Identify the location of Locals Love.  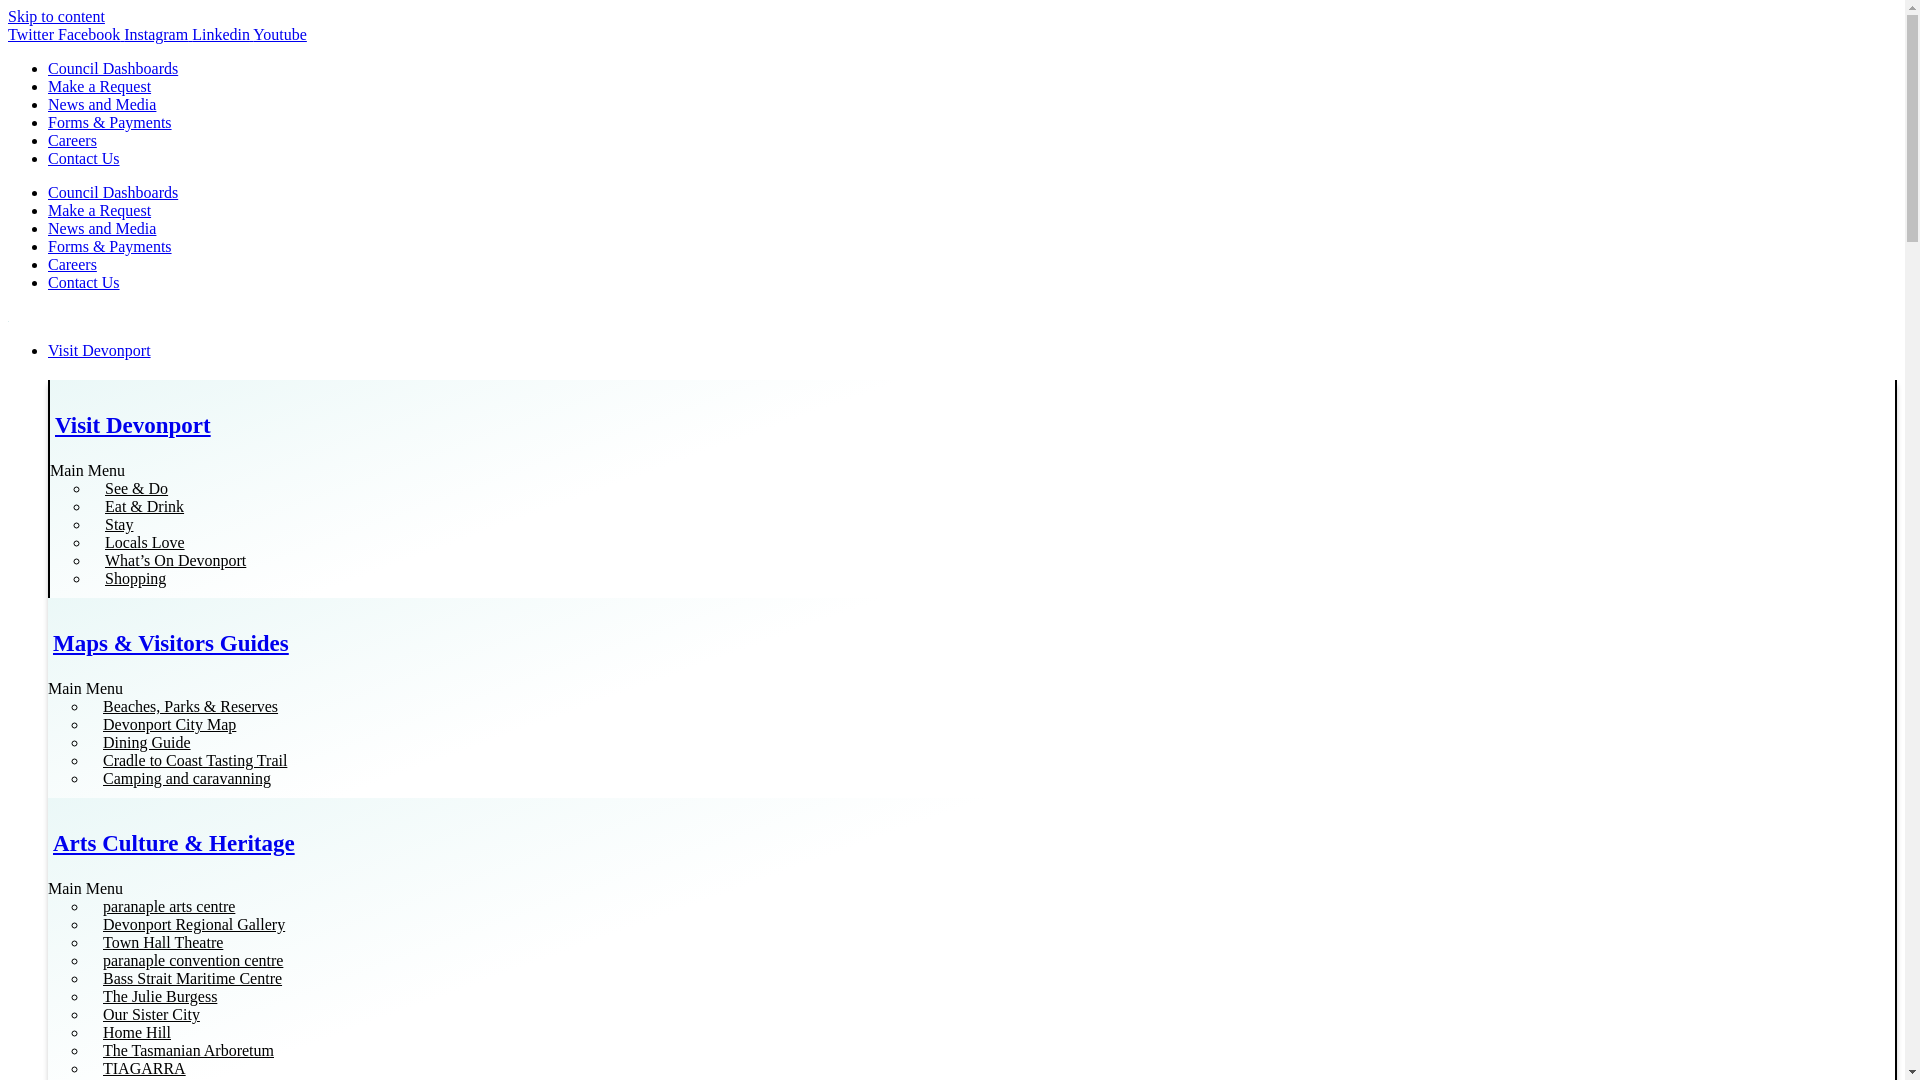
(145, 542).